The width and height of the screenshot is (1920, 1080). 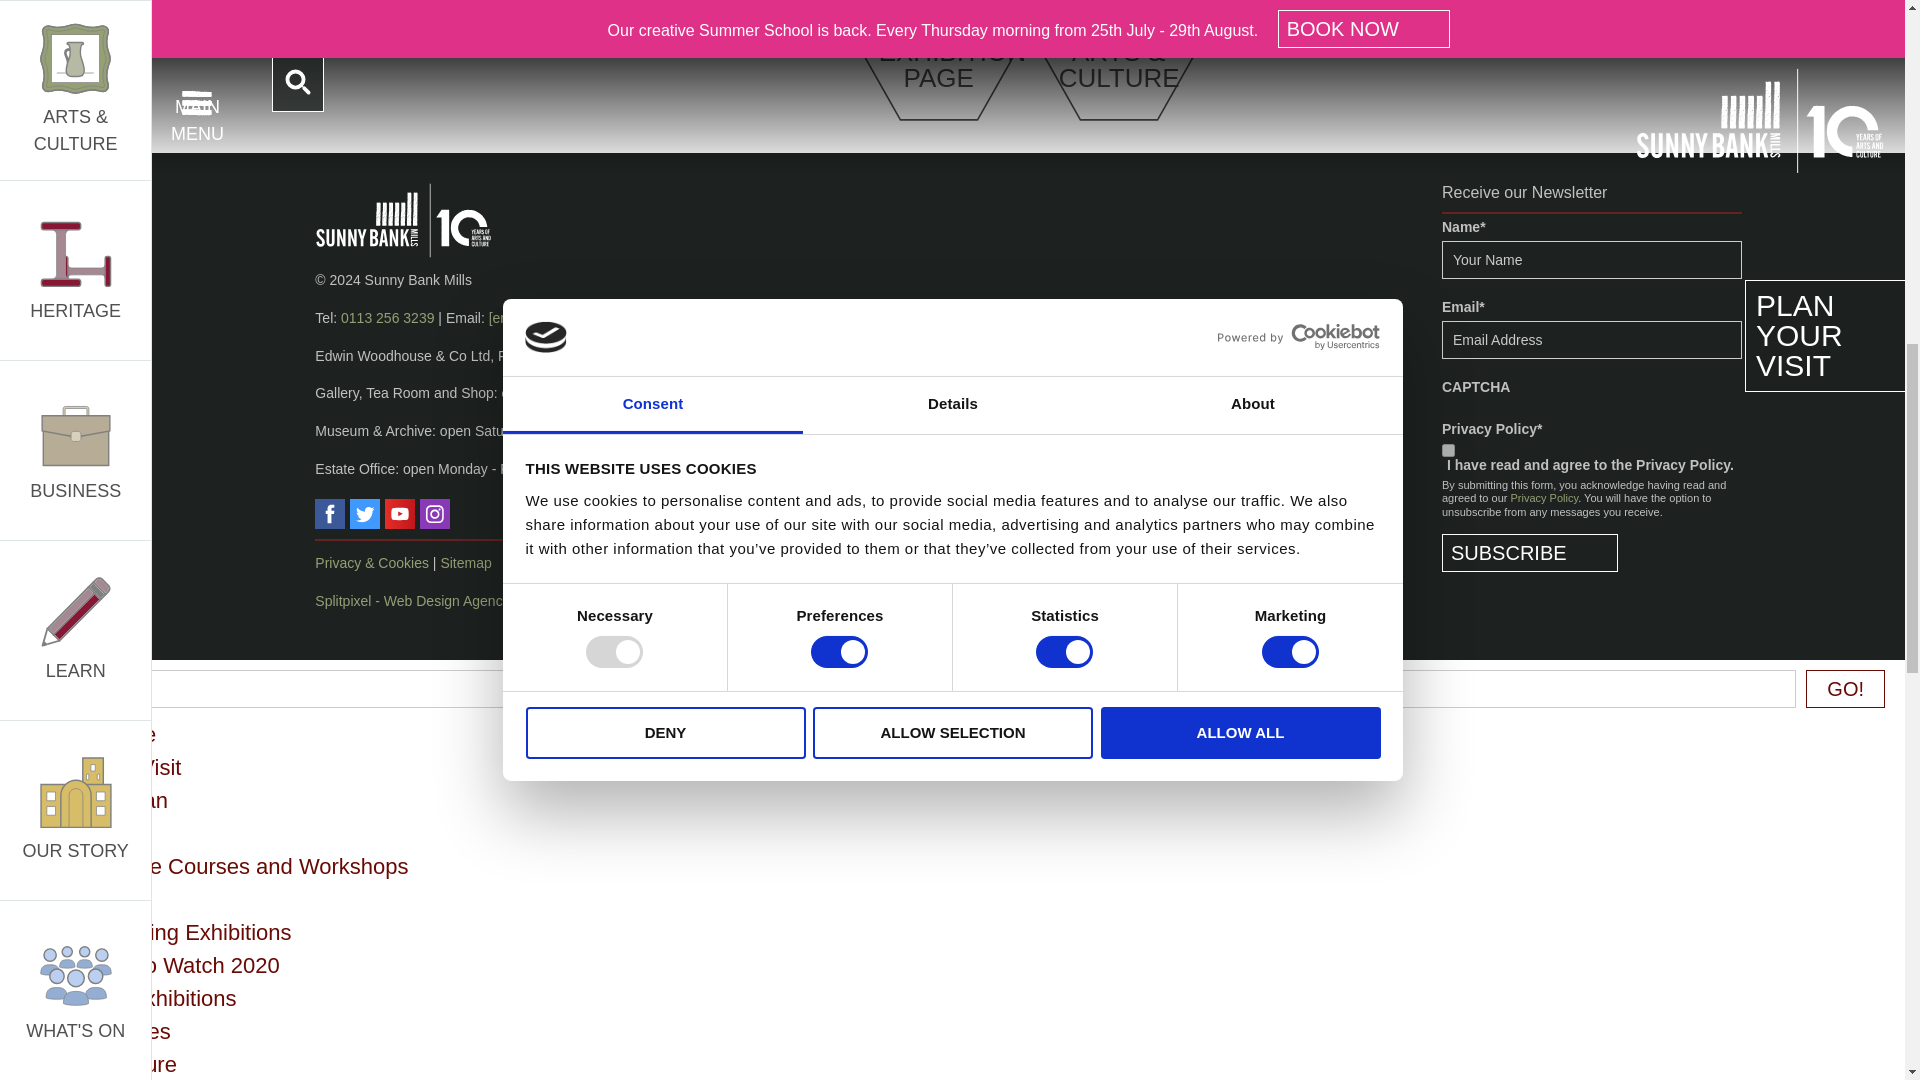 I want to click on Go!, so click(x=1846, y=688).